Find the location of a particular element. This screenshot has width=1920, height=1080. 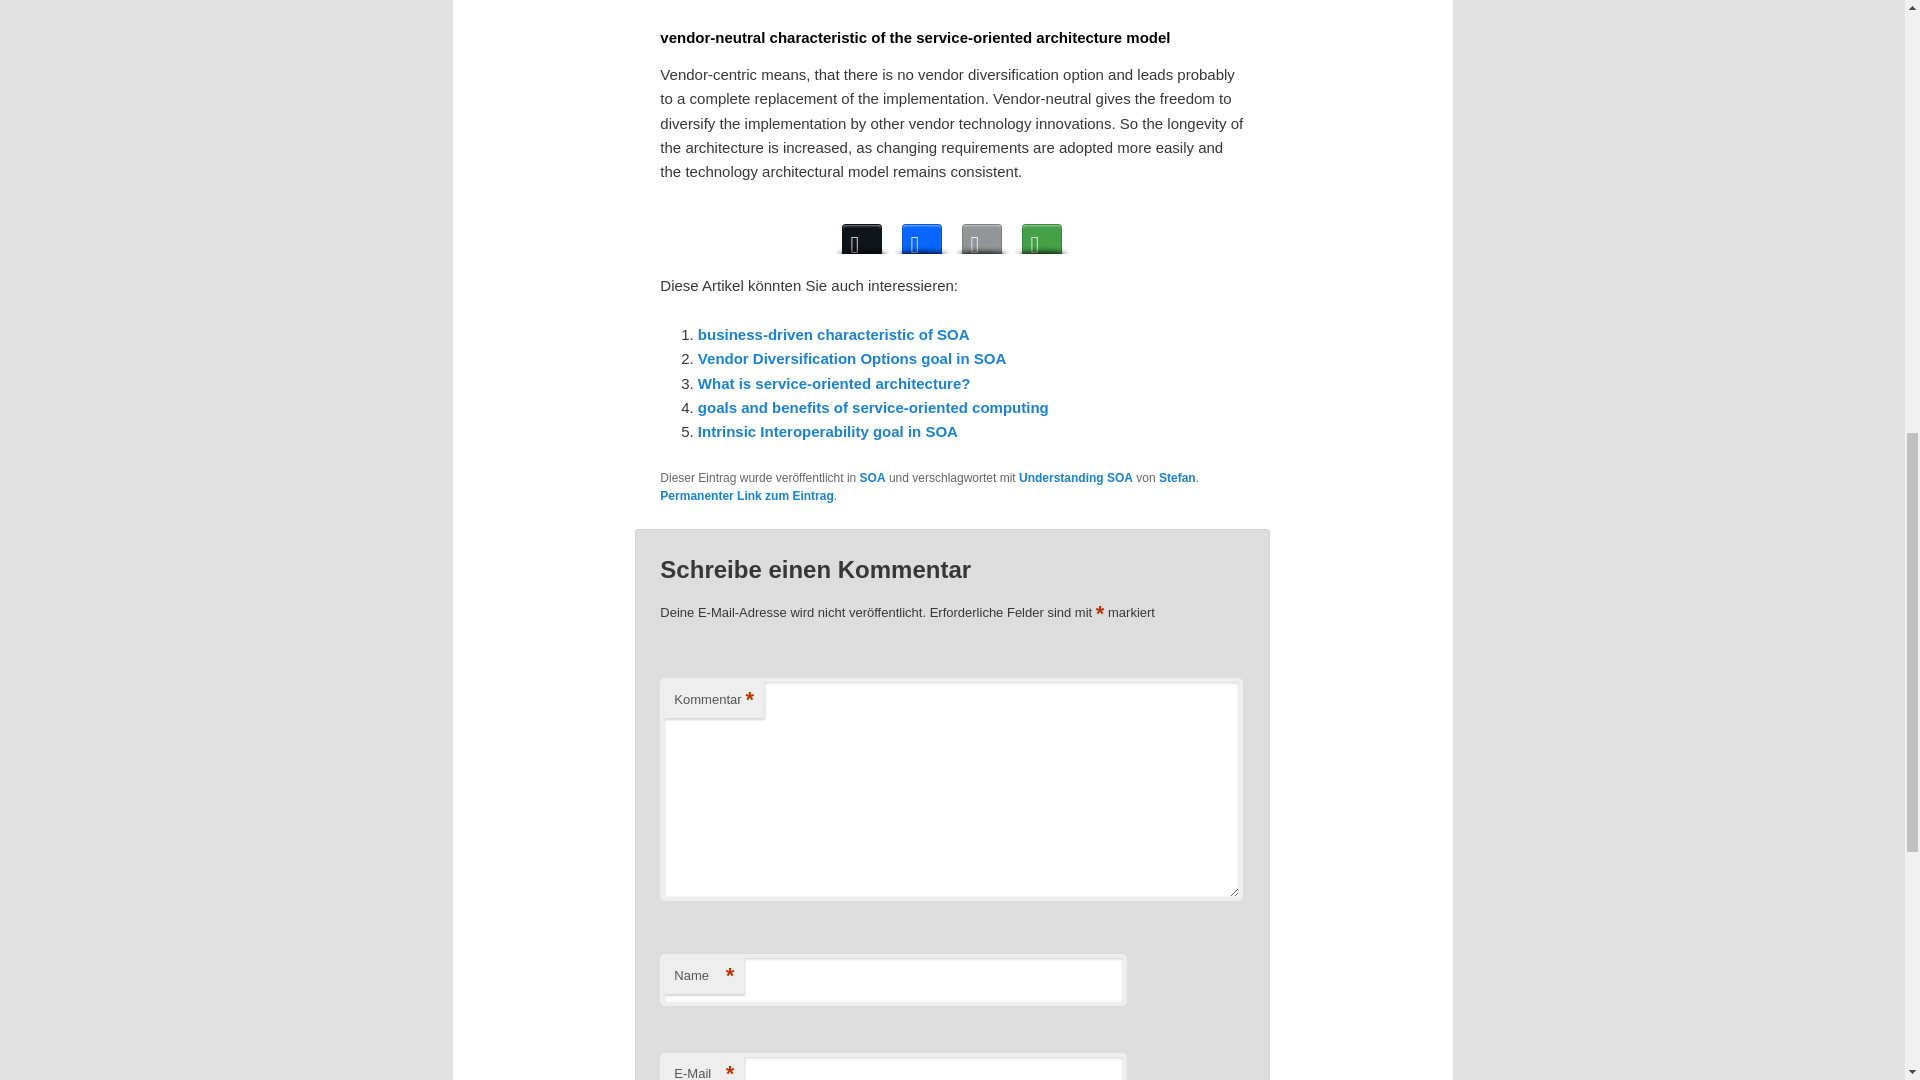

What is service-oriented architecture? is located at coordinates (834, 383).